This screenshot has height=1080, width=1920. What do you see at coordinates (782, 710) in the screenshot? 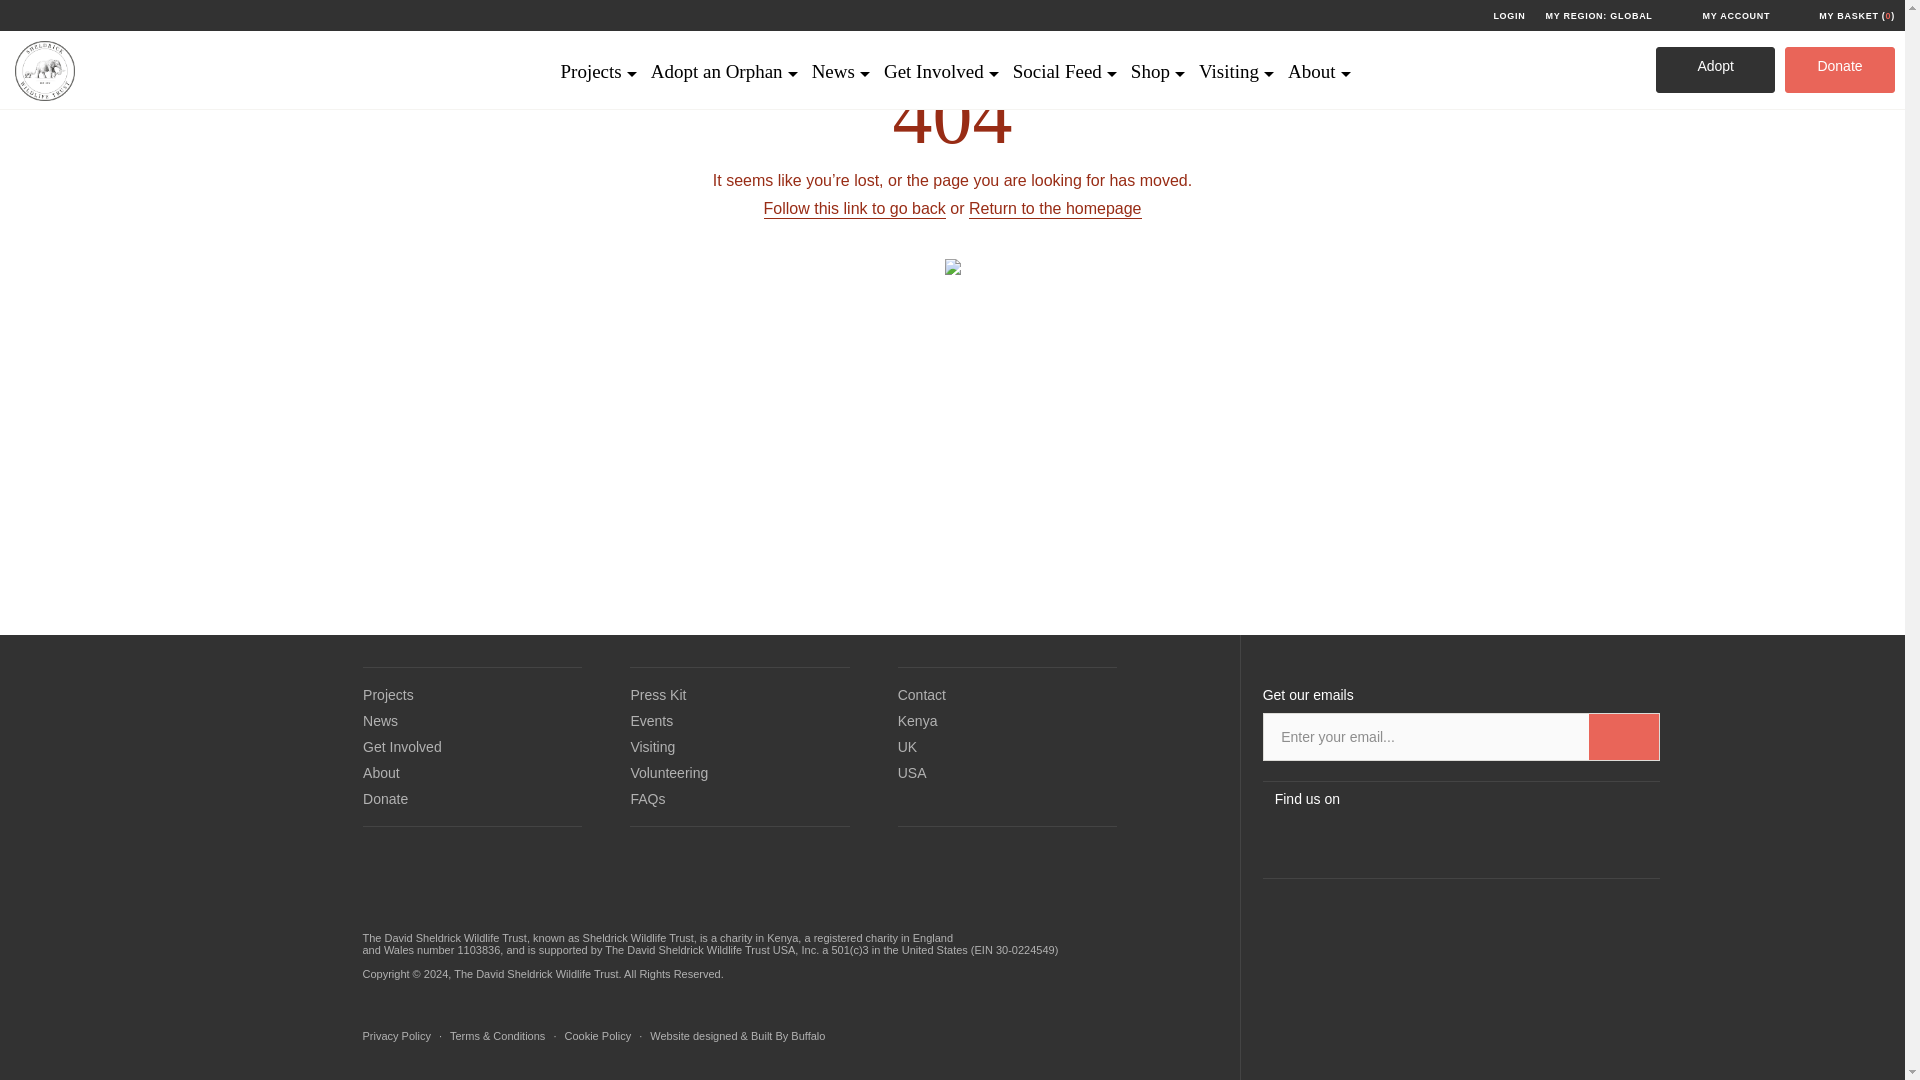
I see `Change to US` at bounding box center [782, 710].